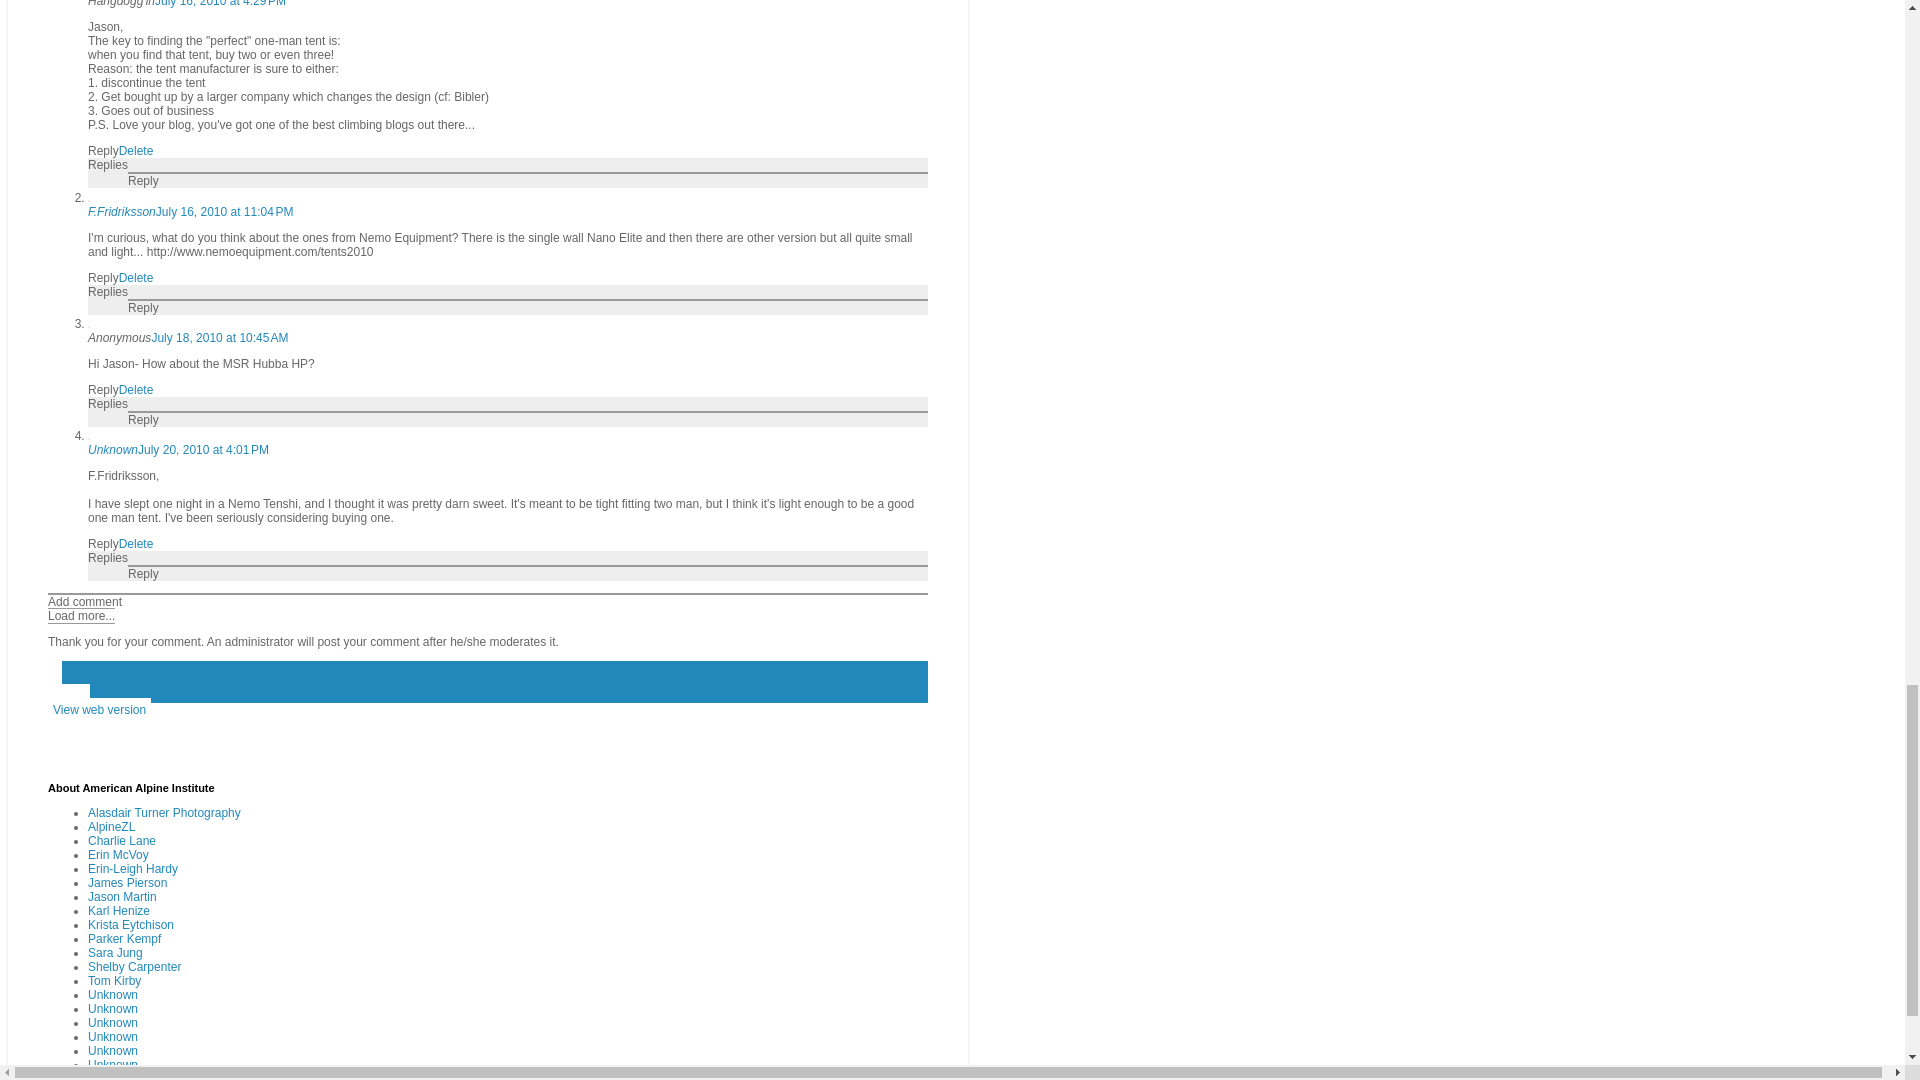  Describe the element at coordinates (108, 164) in the screenshot. I see `Replies` at that location.